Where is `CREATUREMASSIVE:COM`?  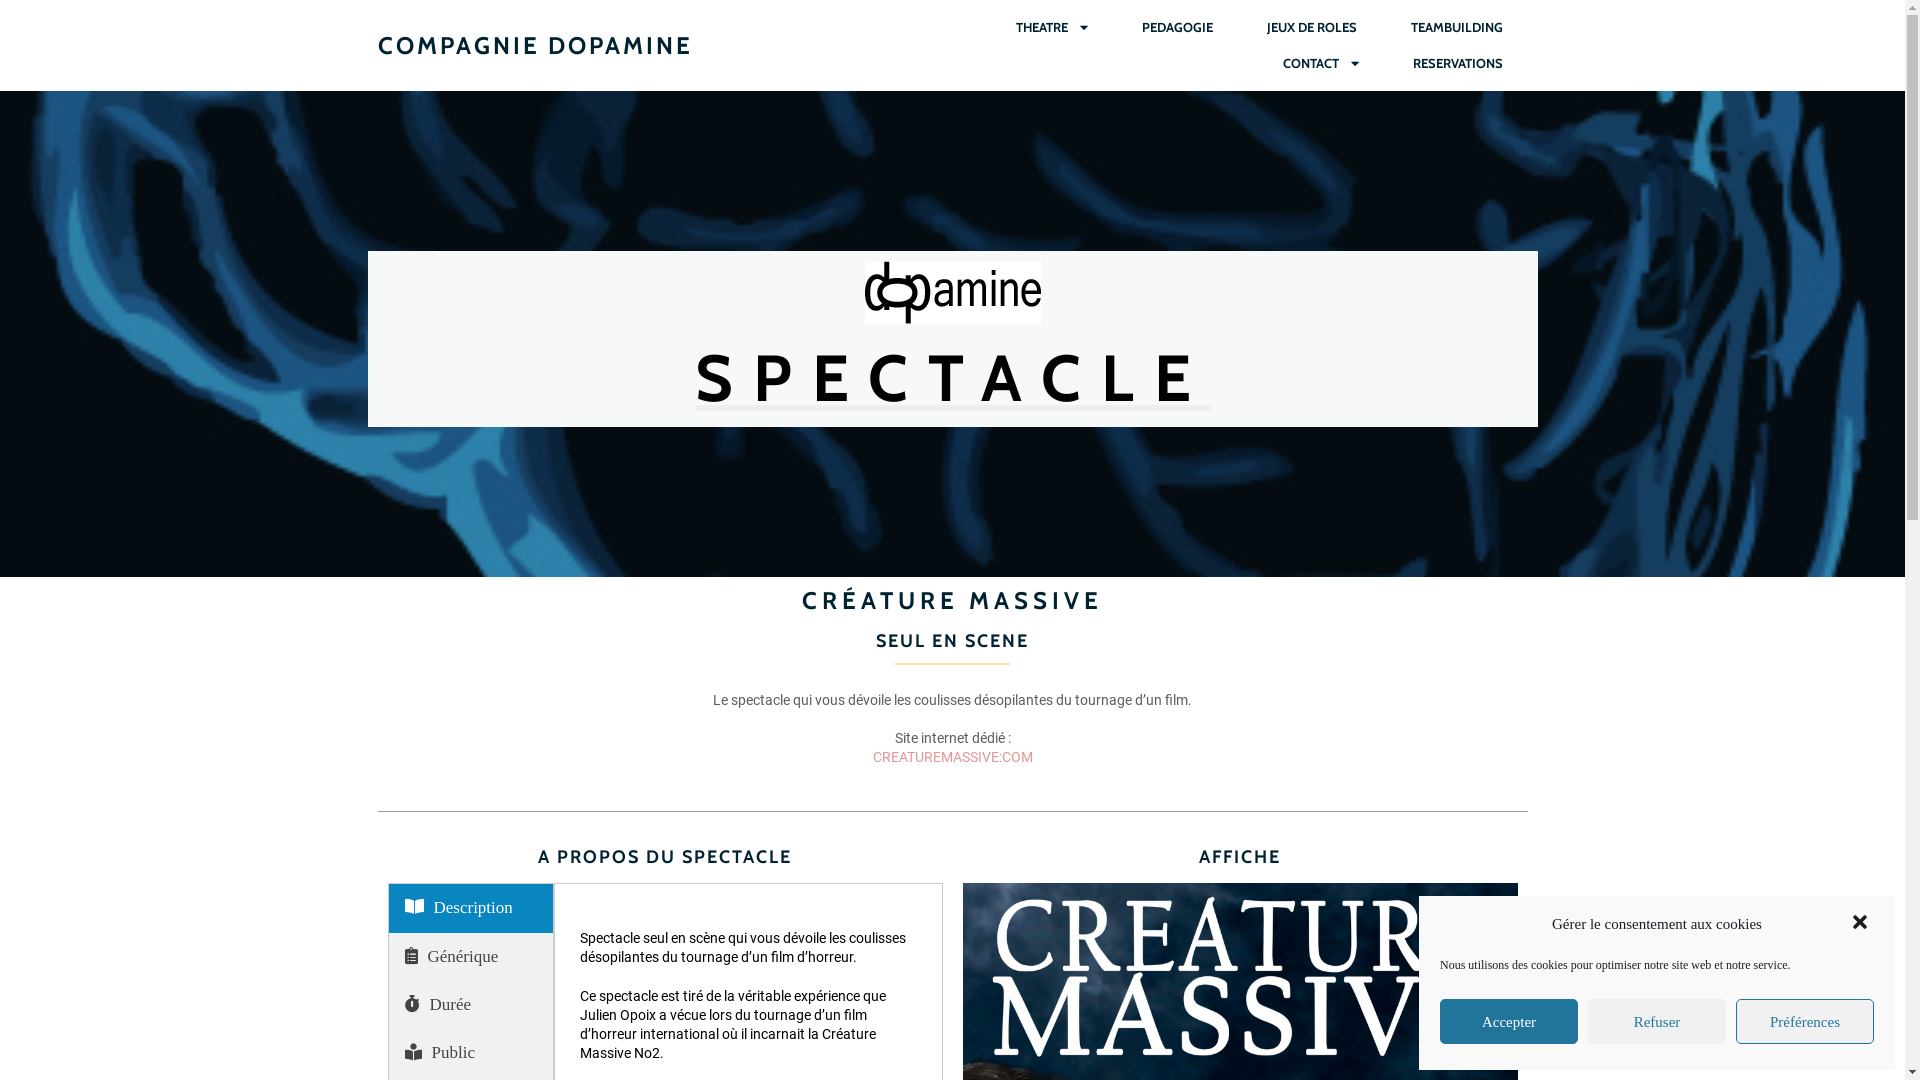
CREATUREMASSIVE:COM is located at coordinates (952, 757).